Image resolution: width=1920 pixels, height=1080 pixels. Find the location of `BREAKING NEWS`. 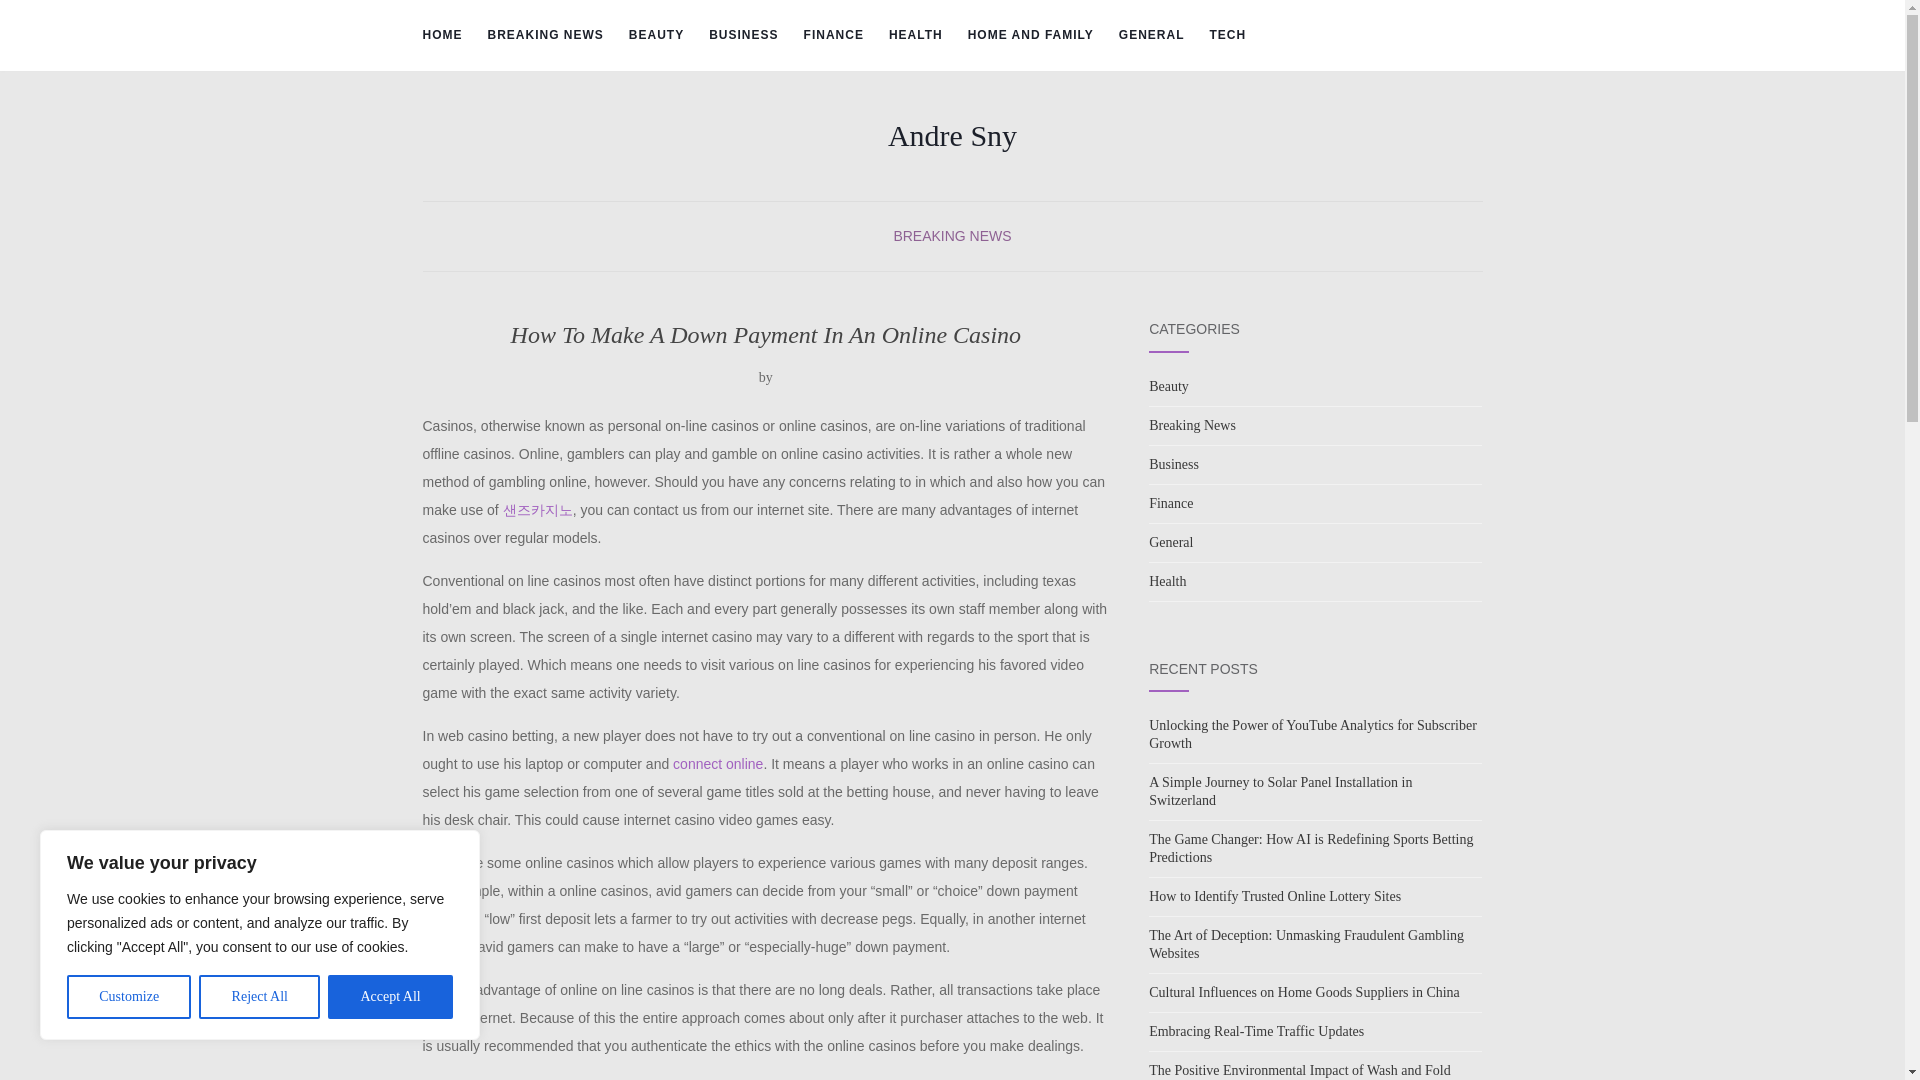

BREAKING NEWS is located at coordinates (952, 236).